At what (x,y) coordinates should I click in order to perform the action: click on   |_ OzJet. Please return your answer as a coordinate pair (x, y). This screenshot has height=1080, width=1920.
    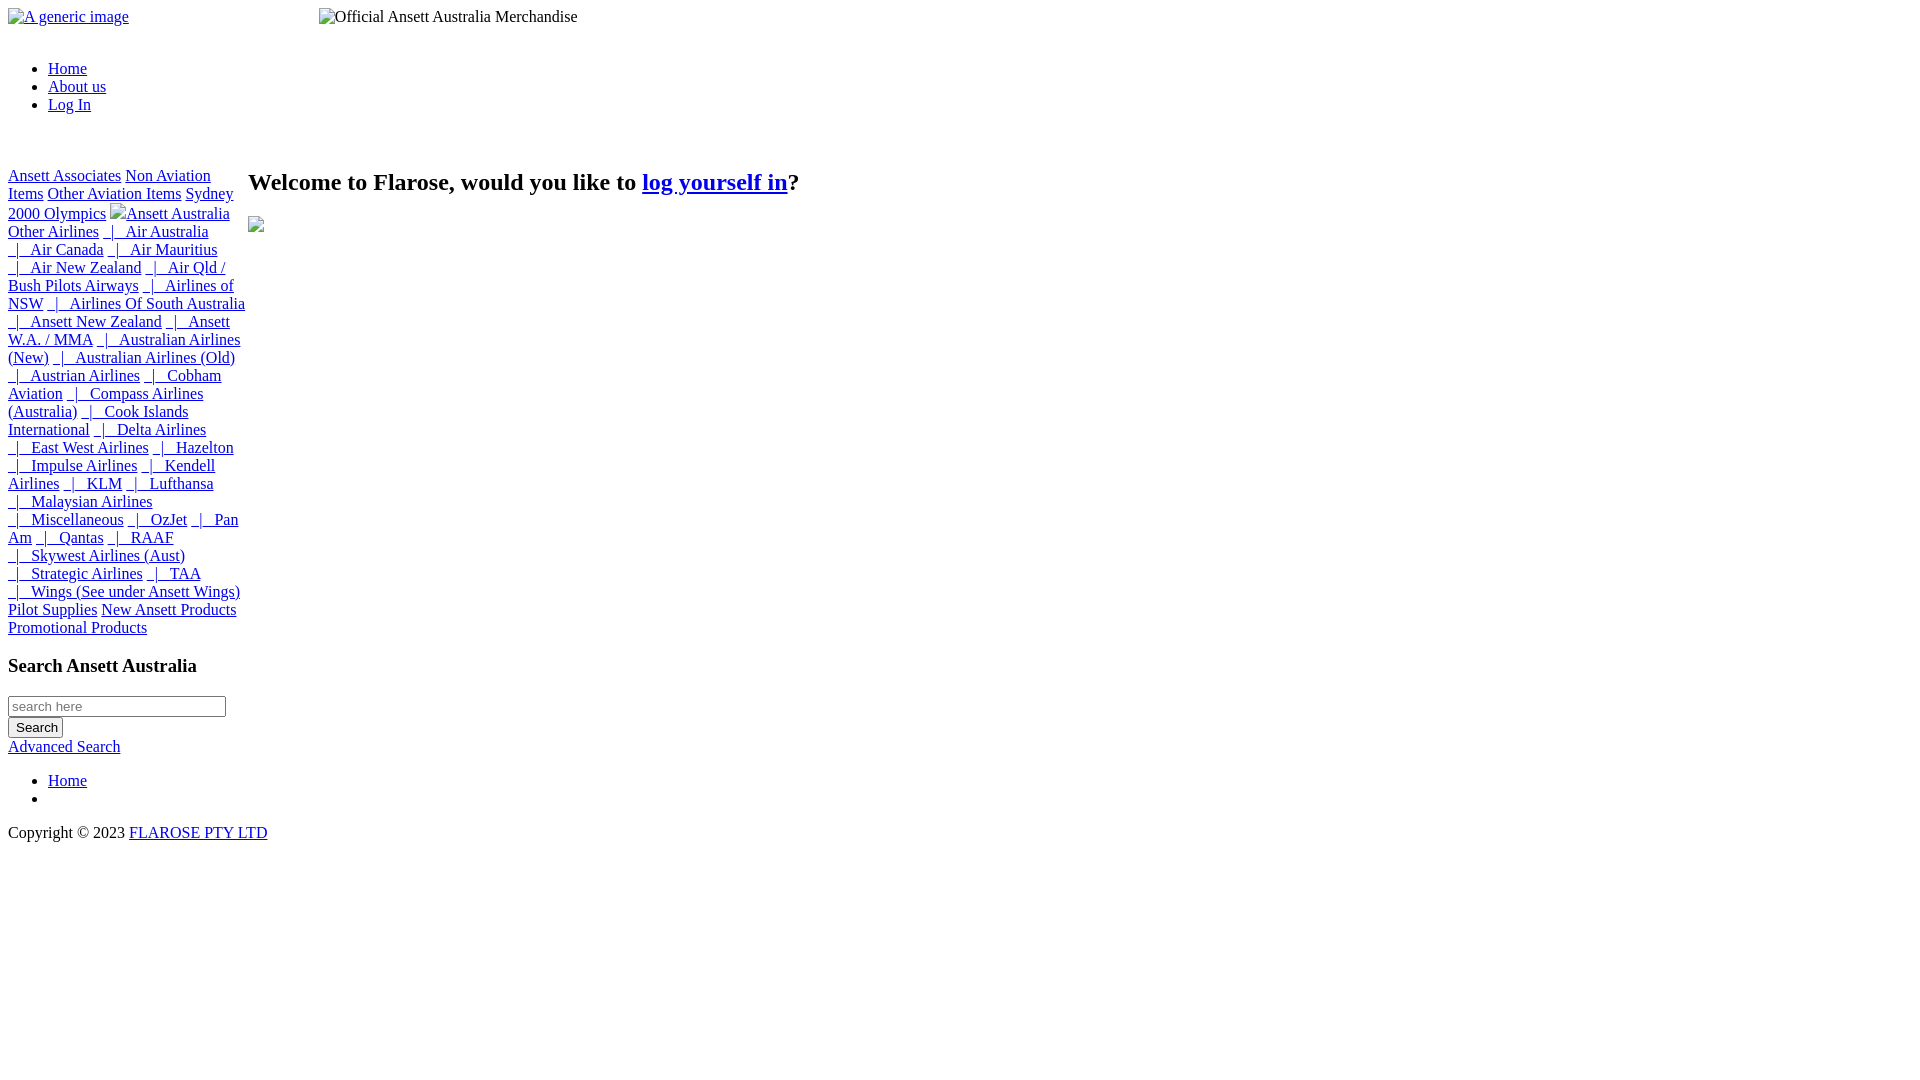
    Looking at the image, I should click on (158, 520).